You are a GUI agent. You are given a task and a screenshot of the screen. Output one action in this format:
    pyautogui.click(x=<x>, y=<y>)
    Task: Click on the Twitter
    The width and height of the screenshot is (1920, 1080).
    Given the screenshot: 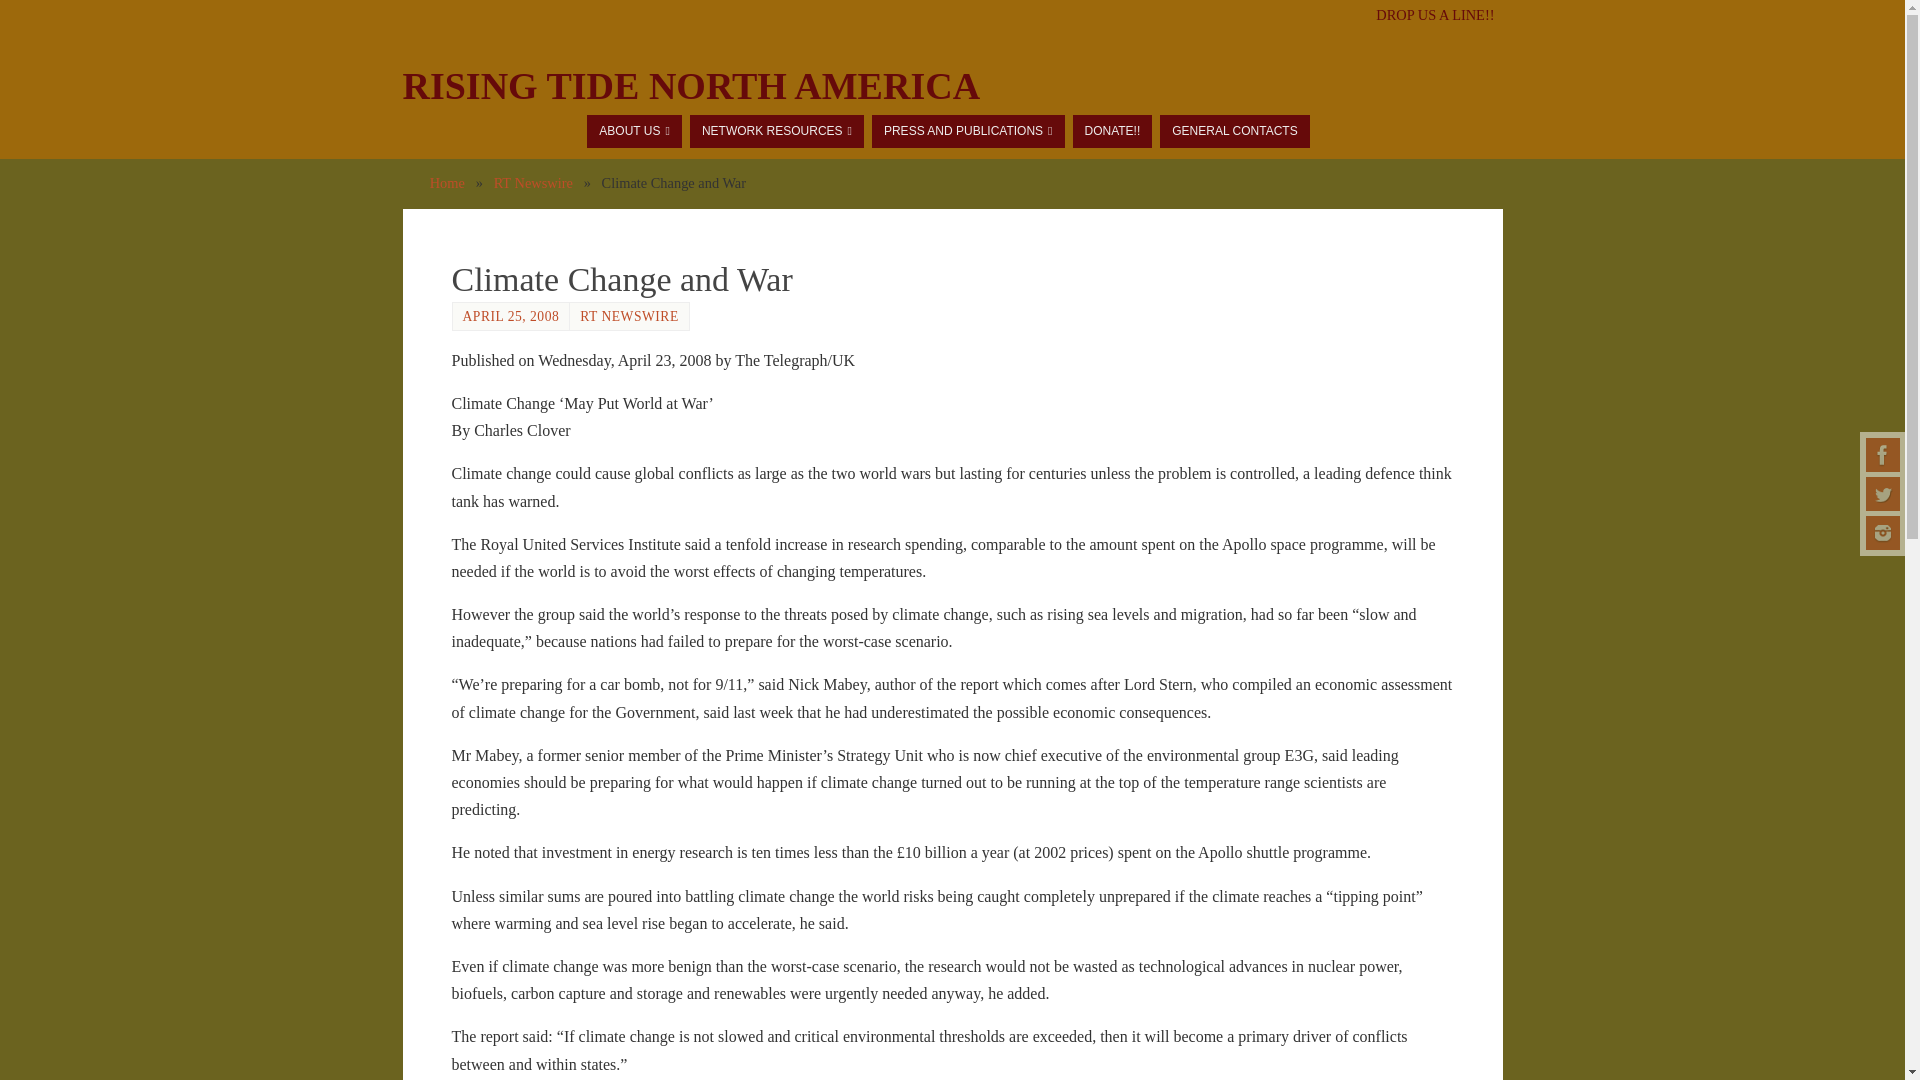 What is the action you would take?
    pyautogui.click(x=1883, y=494)
    